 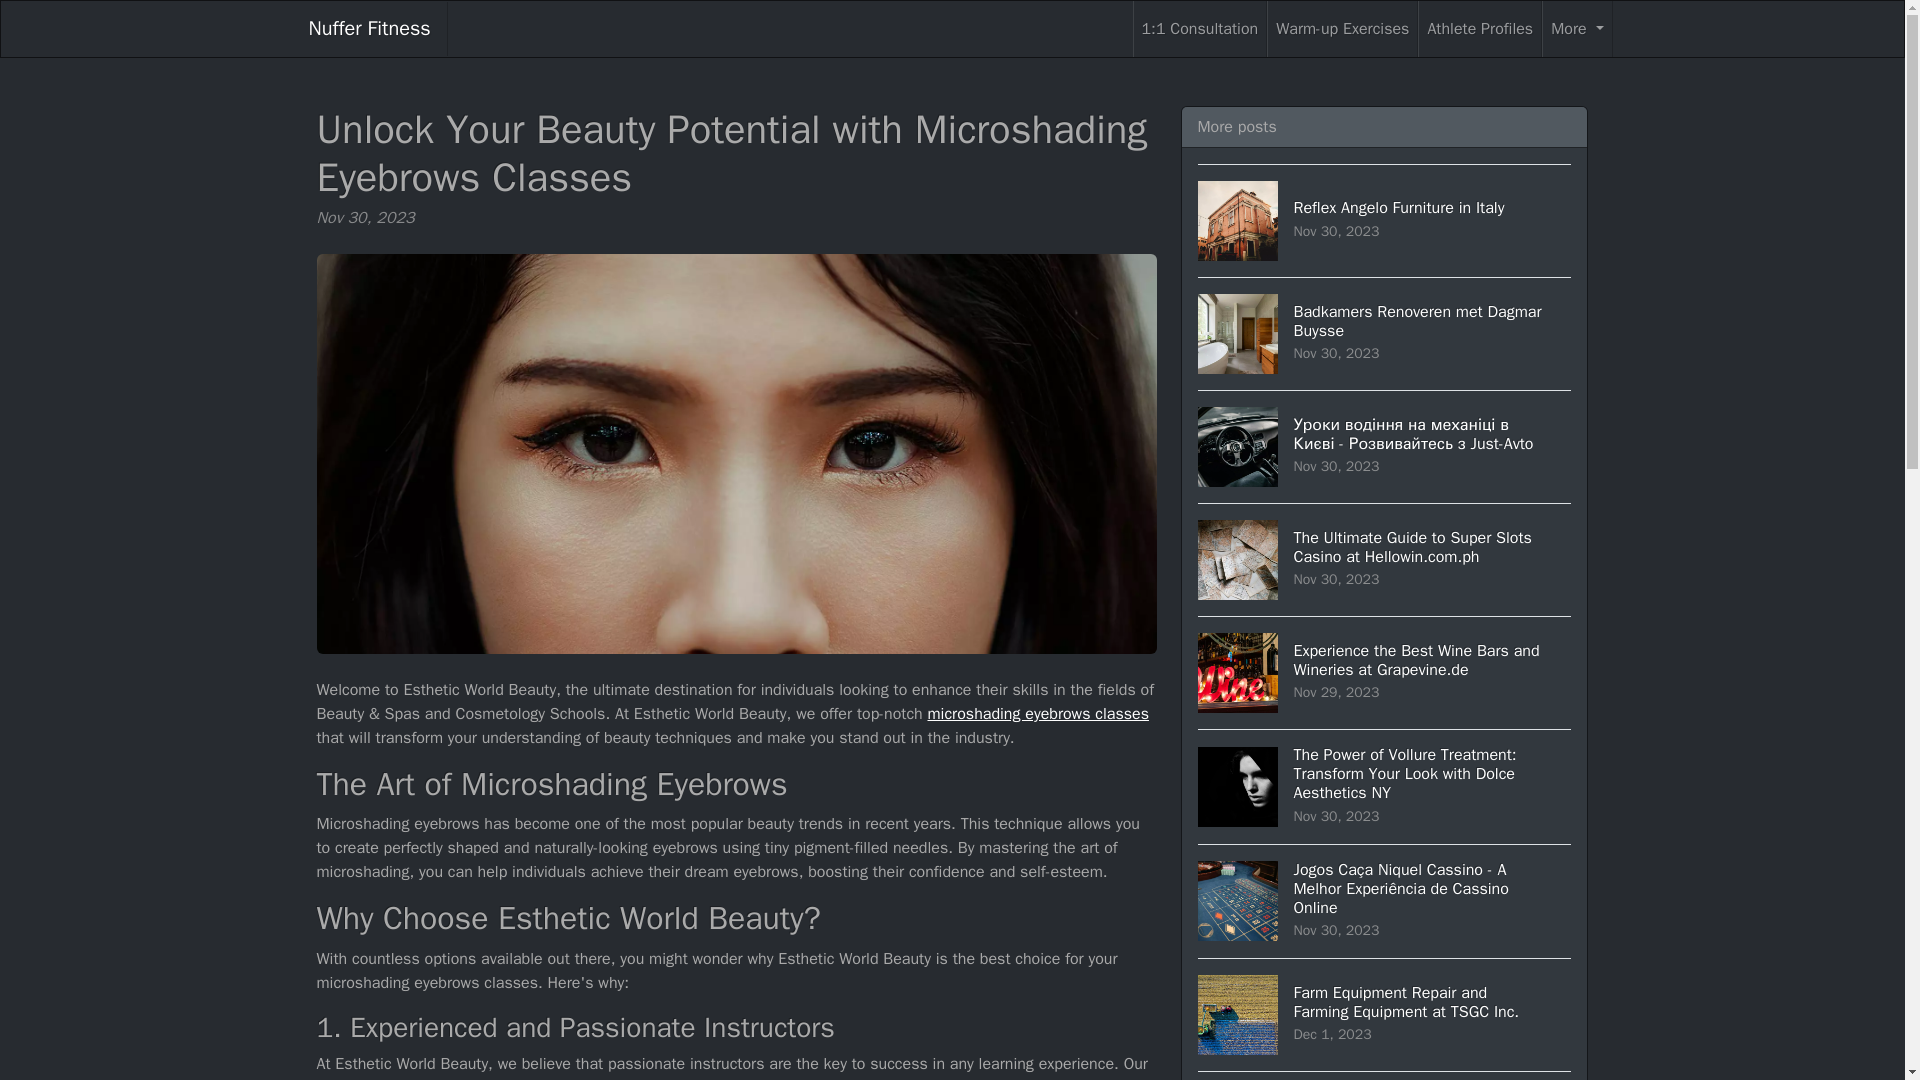 I want to click on Warm-up Exercises, so click(x=1342, y=29).